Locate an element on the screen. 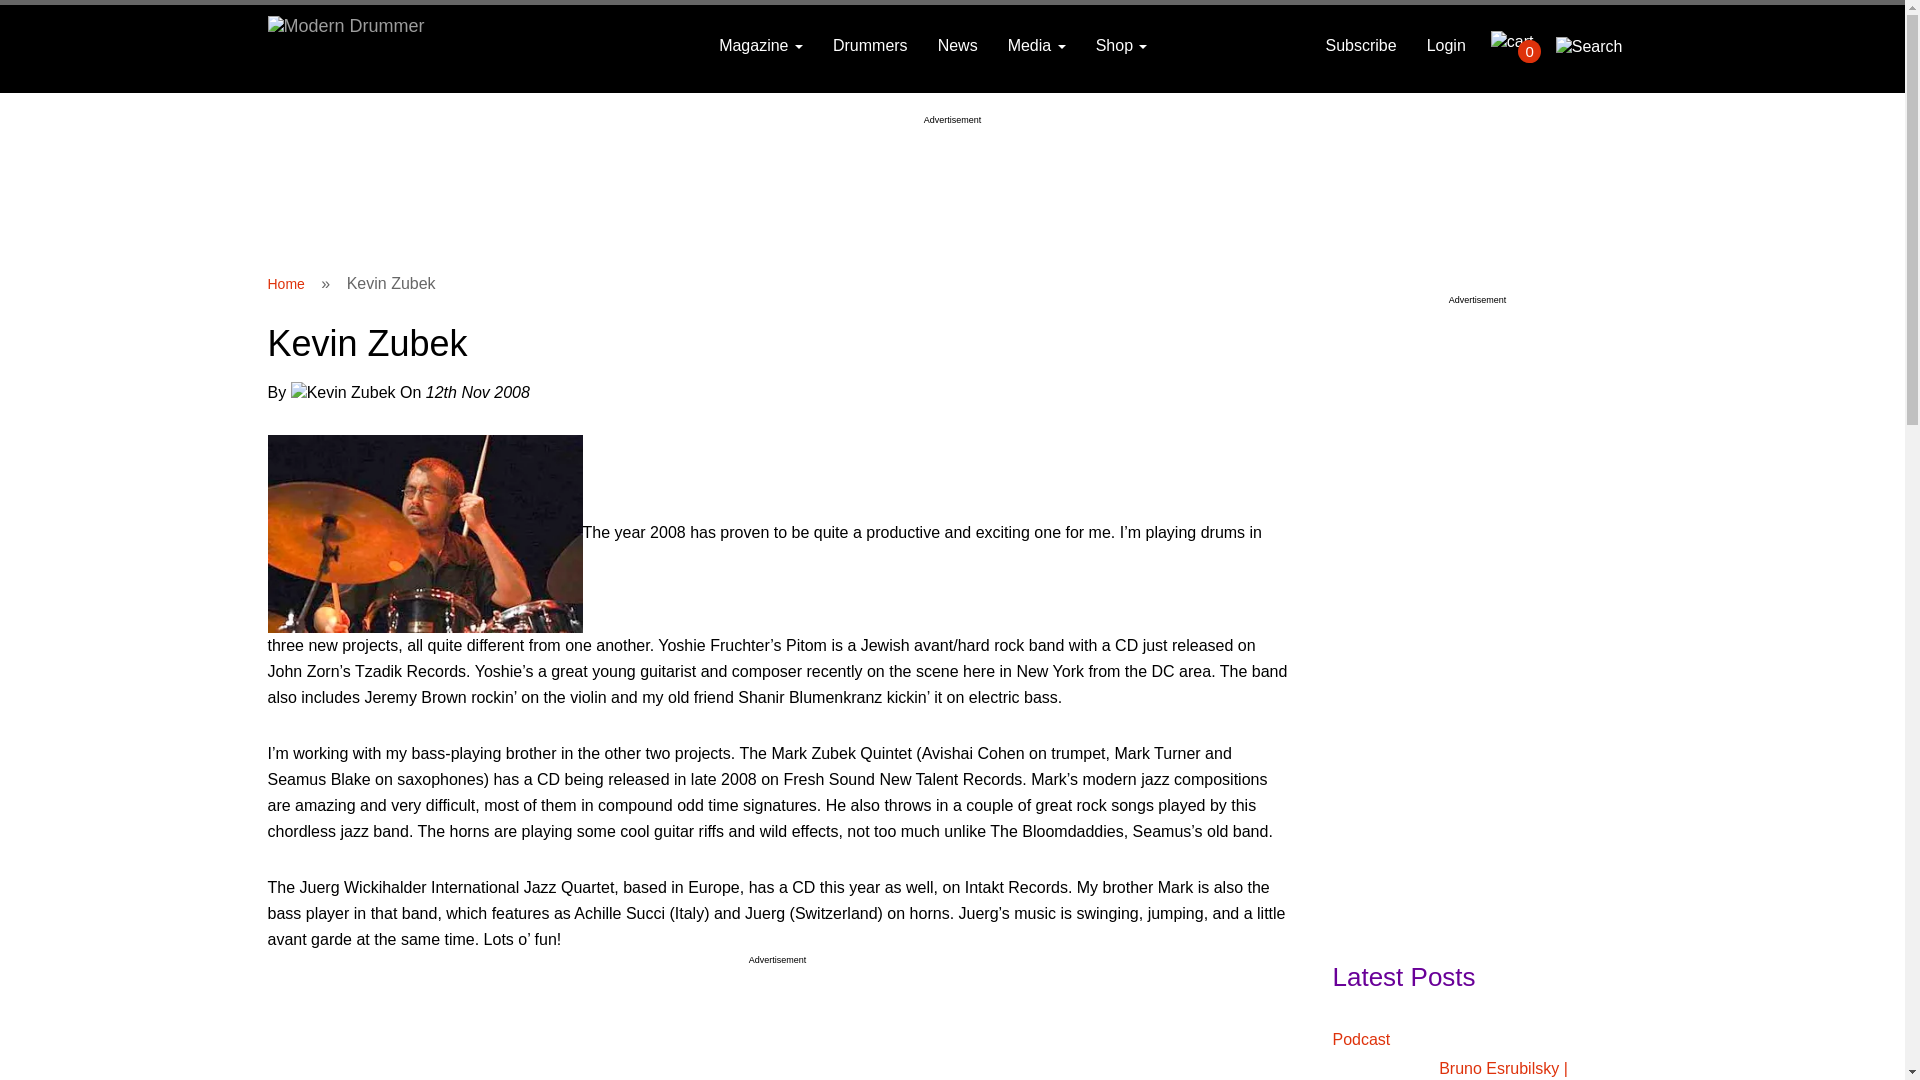  subscribe is located at coordinates (1360, 46).